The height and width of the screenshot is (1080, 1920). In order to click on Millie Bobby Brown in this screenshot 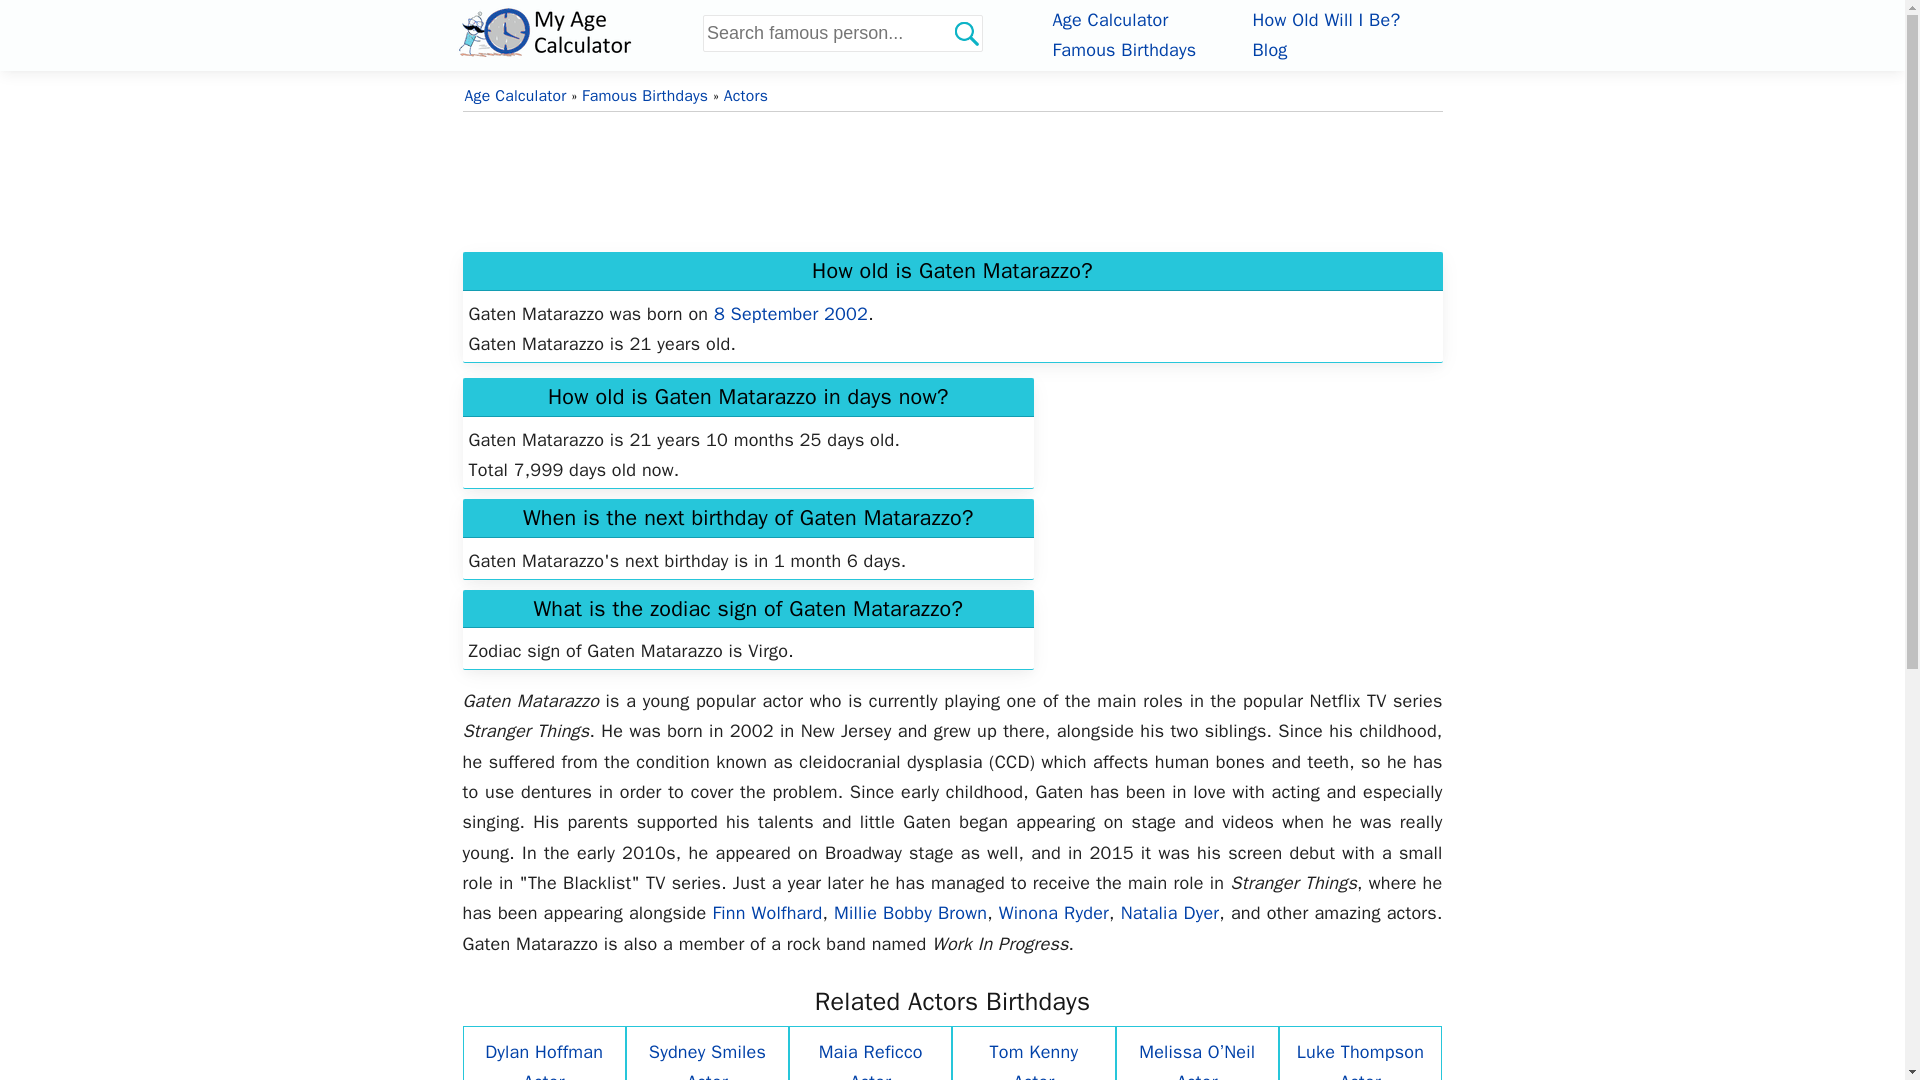, I will do `click(910, 912)`.